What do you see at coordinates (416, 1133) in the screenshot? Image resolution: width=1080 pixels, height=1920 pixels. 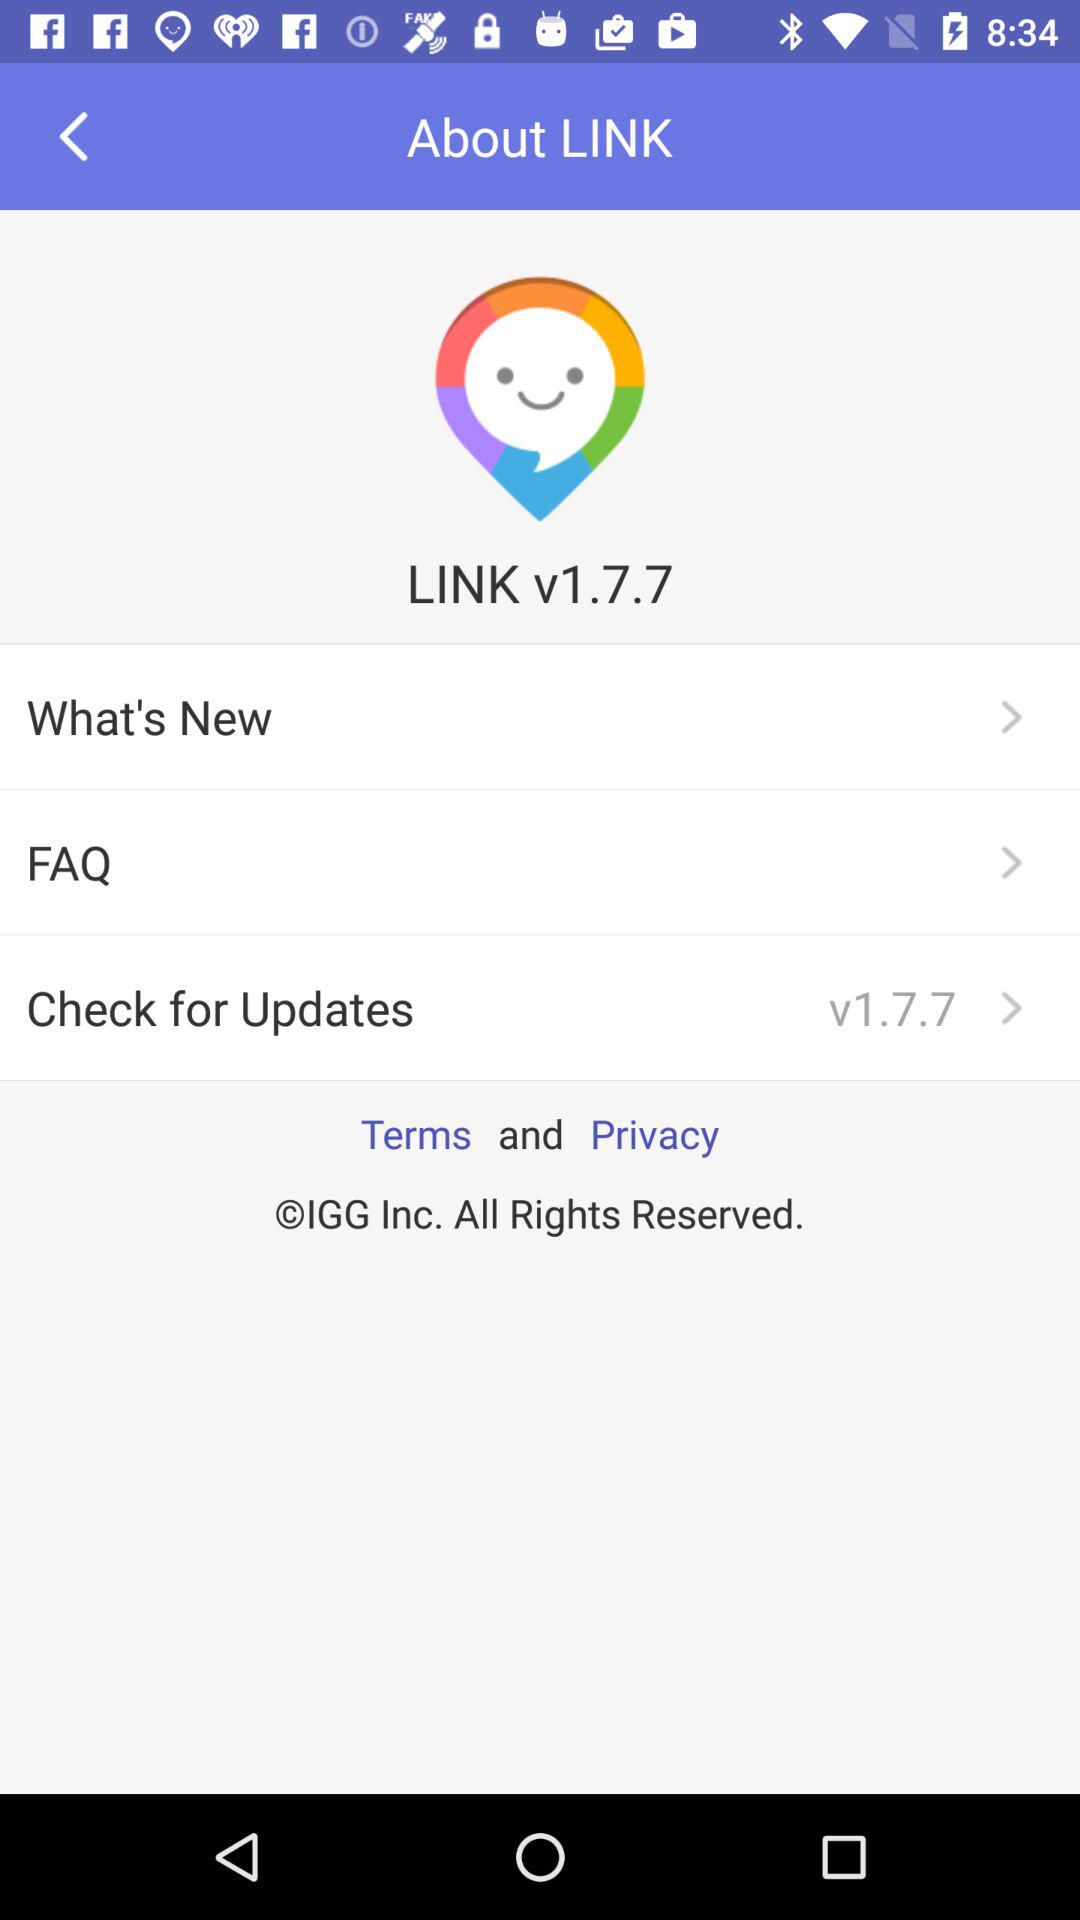 I see `open terms` at bounding box center [416, 1133].